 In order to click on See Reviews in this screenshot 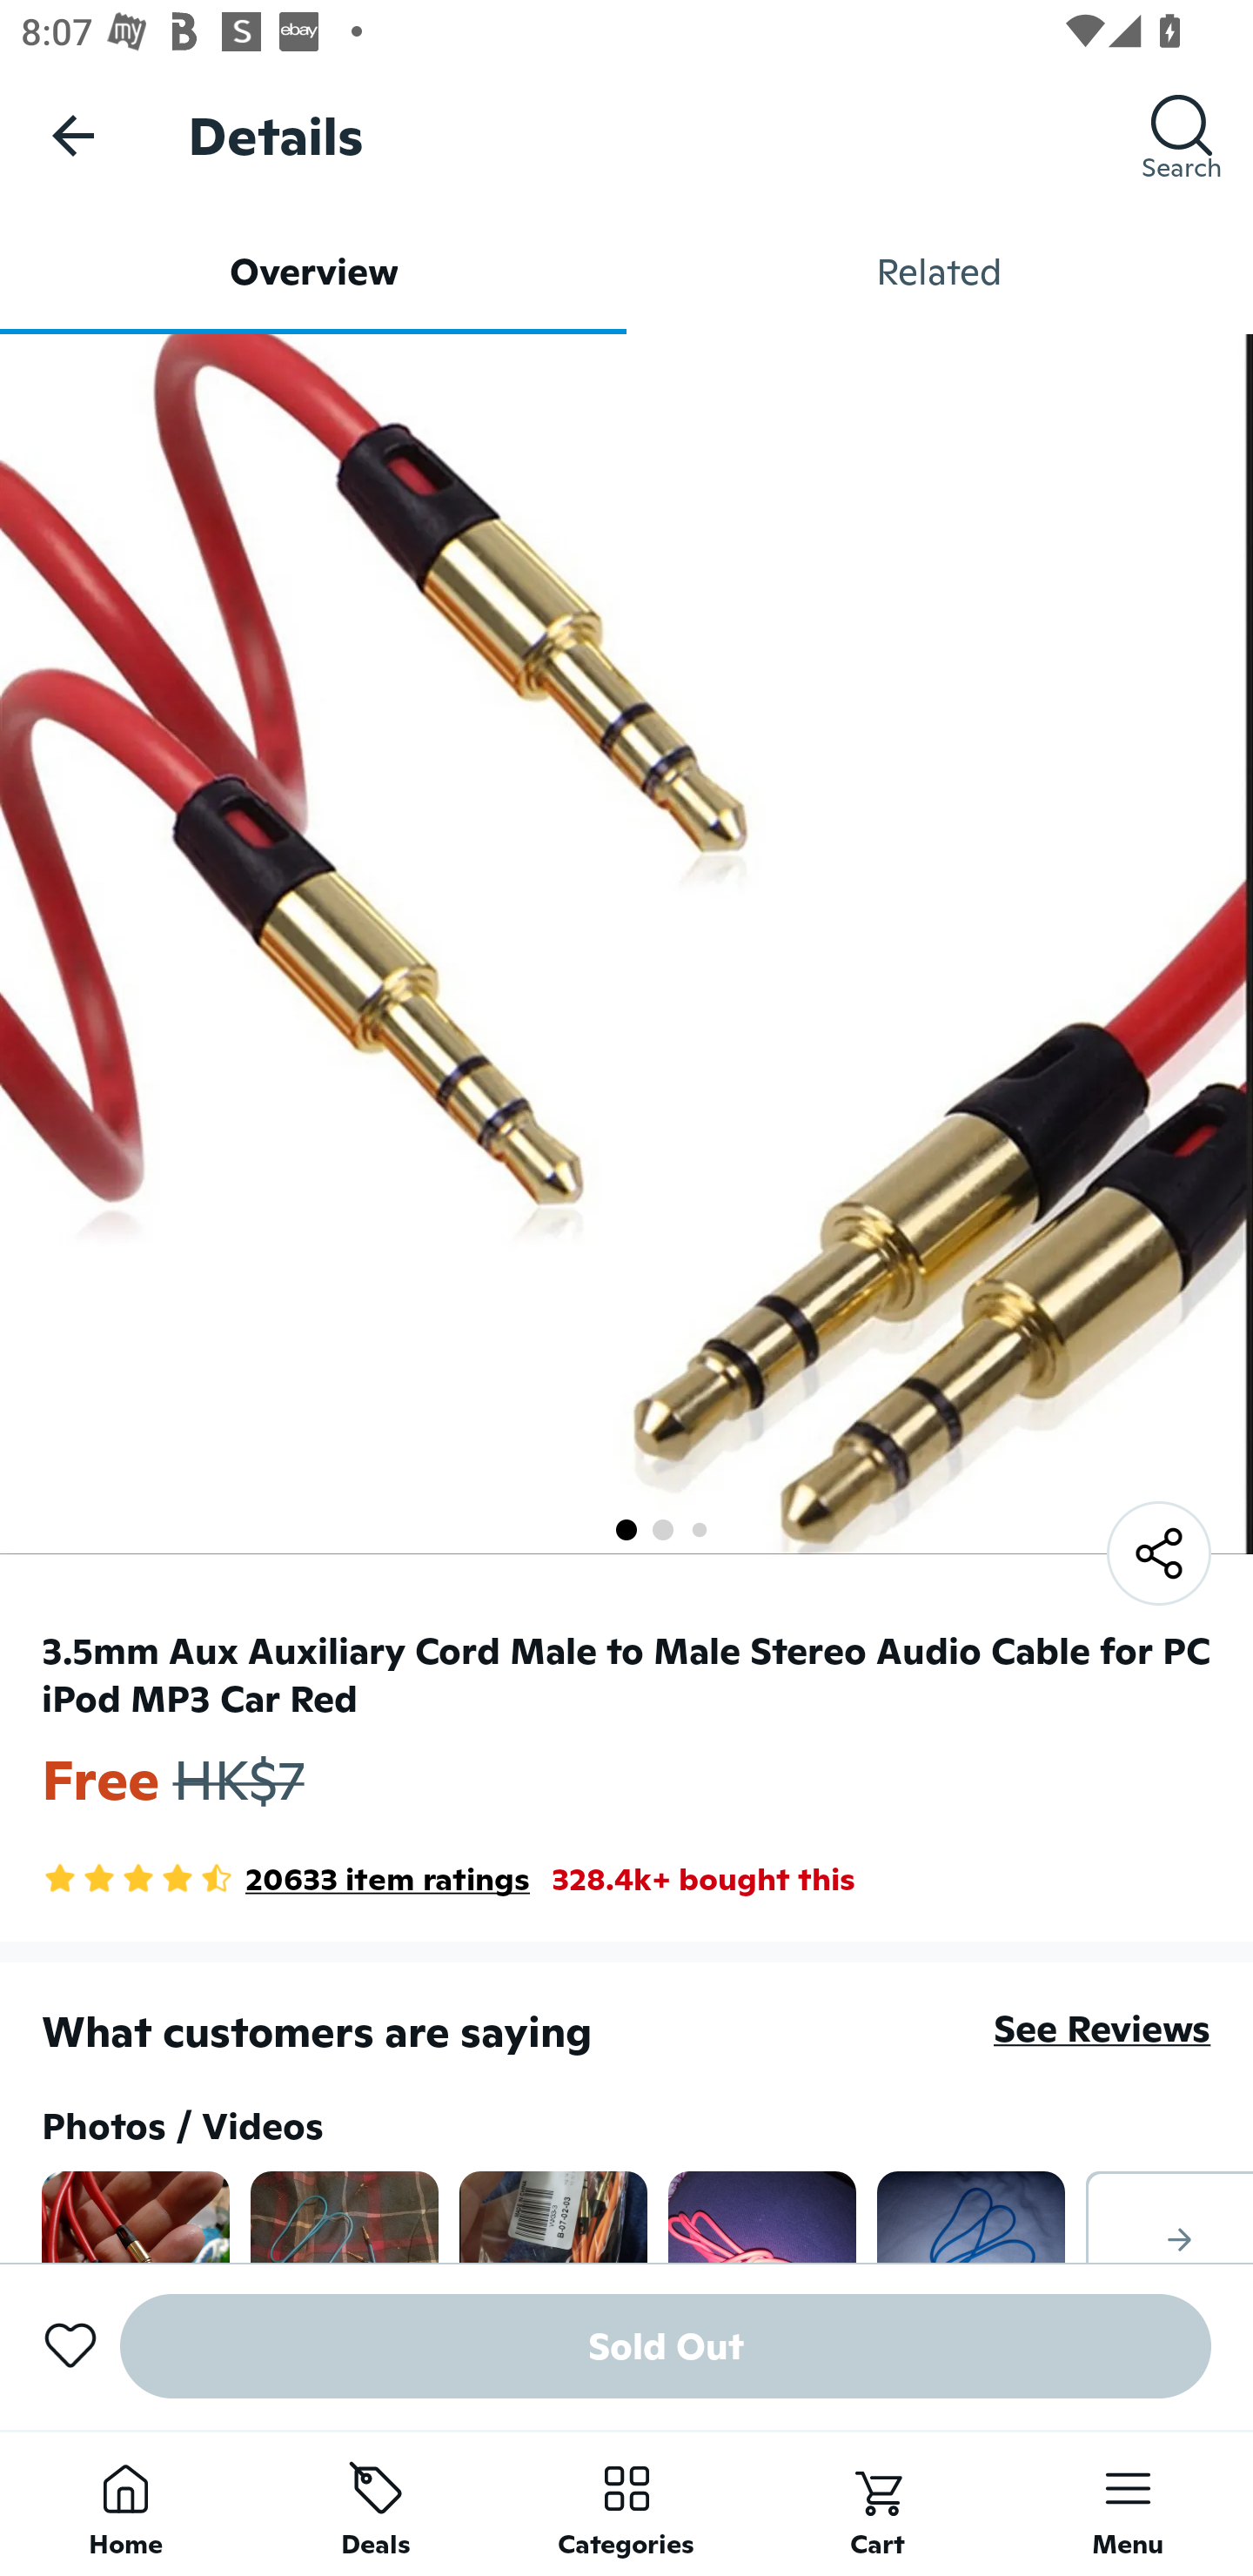, I will do `click(1102, 2028)`.